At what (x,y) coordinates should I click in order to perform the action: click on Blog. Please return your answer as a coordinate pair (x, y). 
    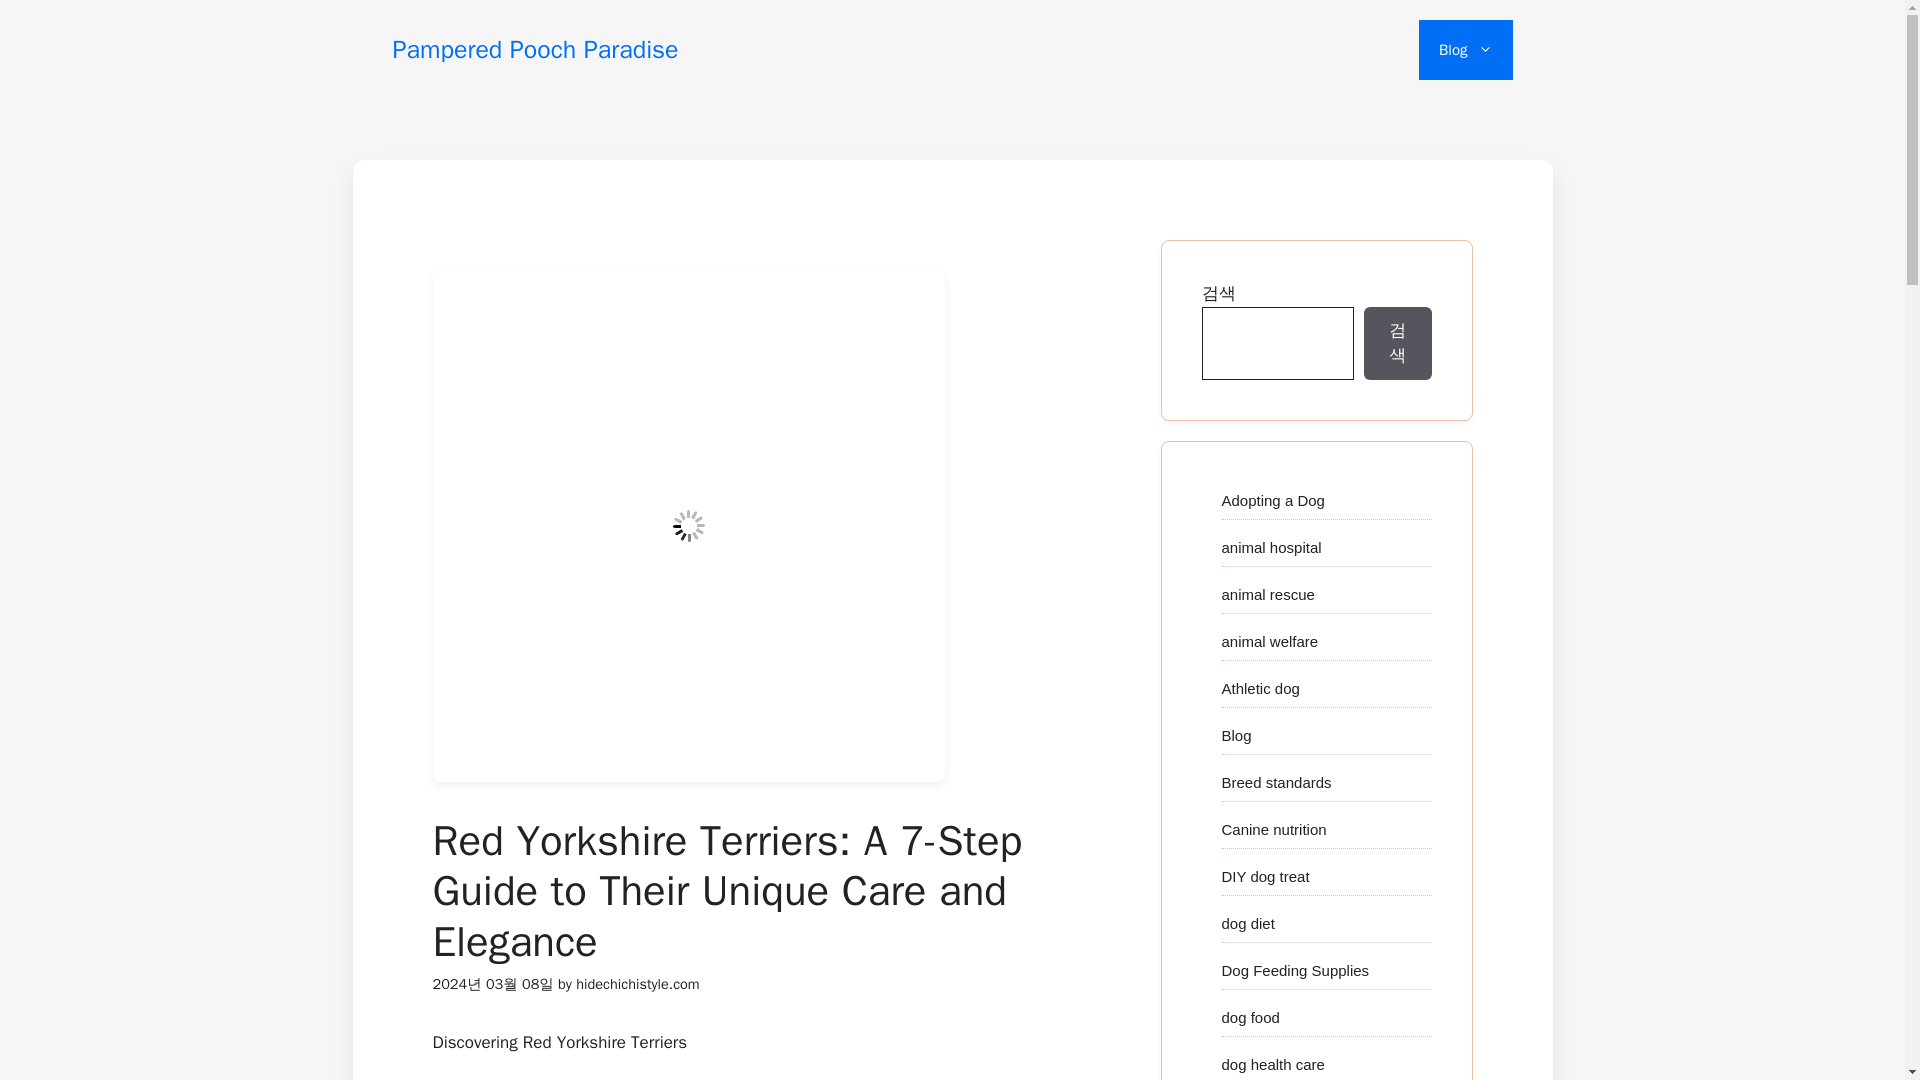
    Looking at the image, I should click on (1236, 734).